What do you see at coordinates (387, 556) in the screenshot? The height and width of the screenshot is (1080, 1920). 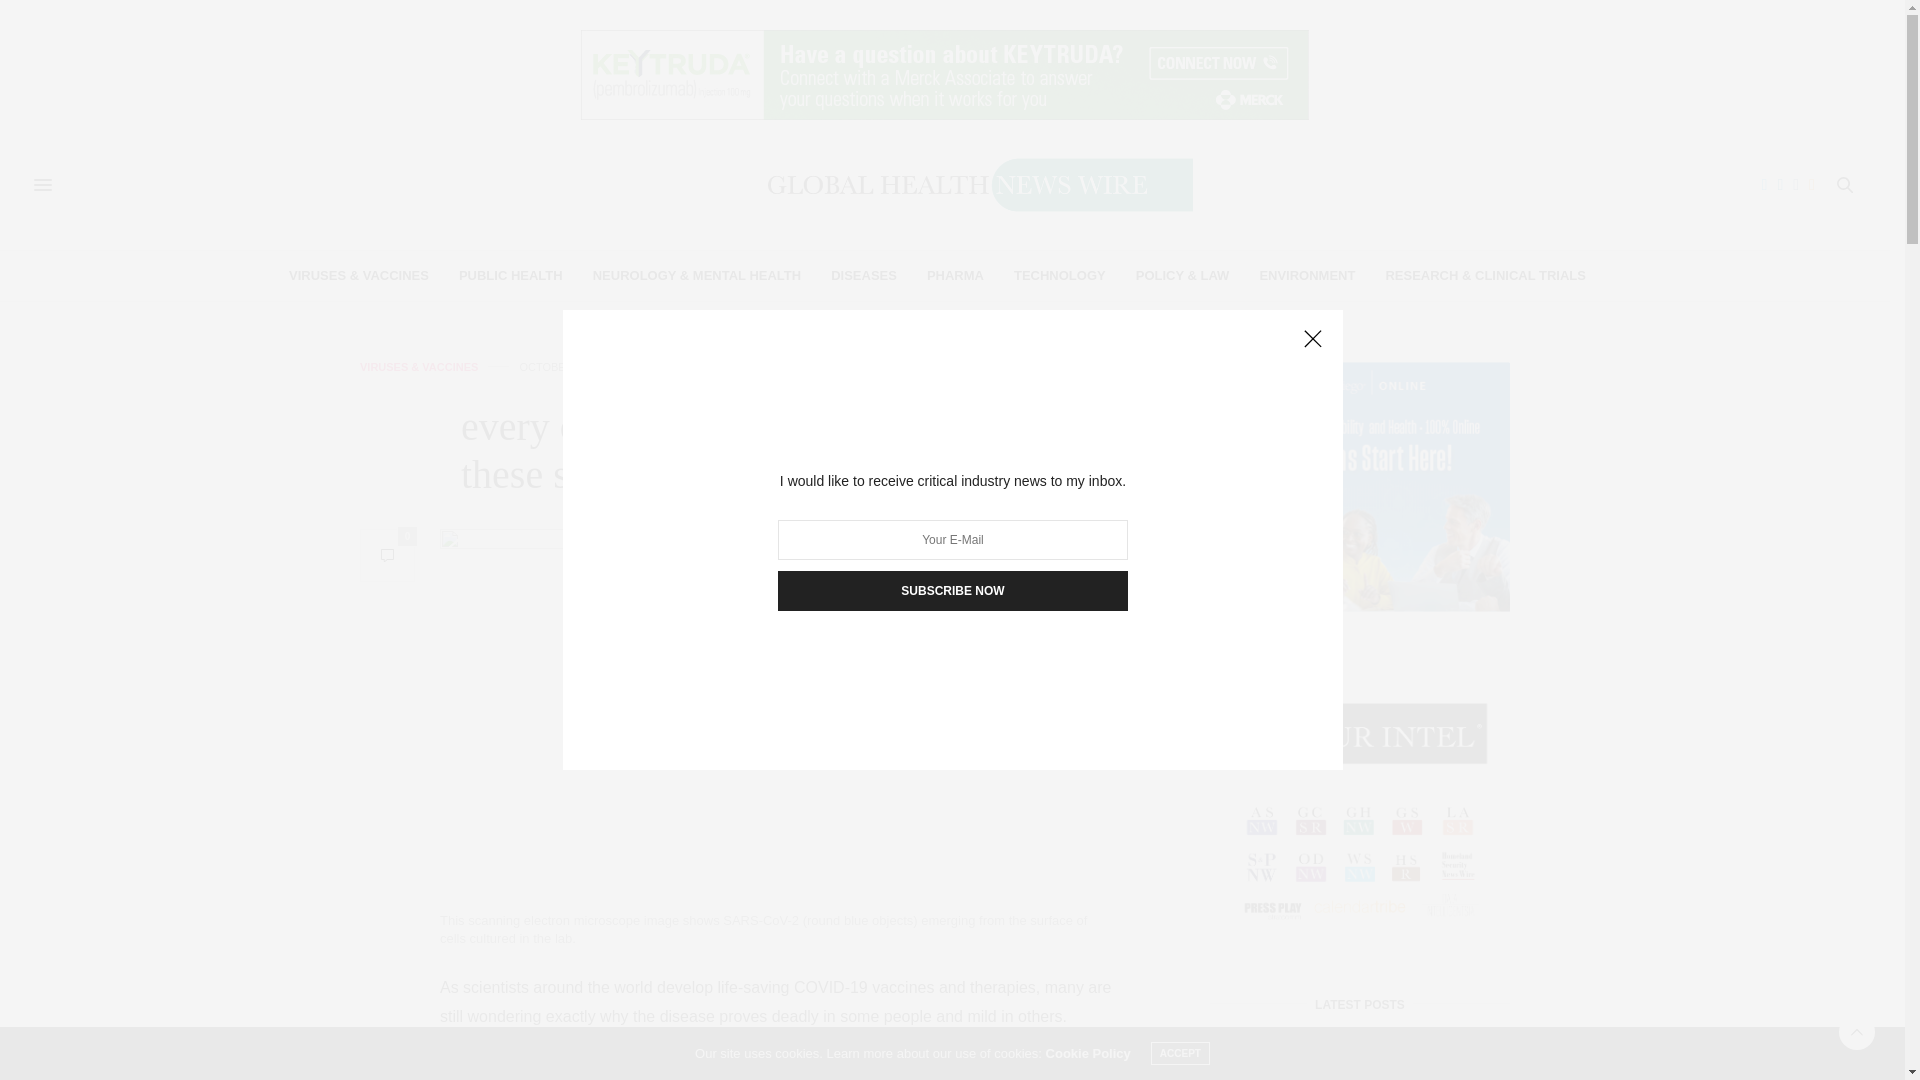 I see `0` at bounding box center [387, 556].